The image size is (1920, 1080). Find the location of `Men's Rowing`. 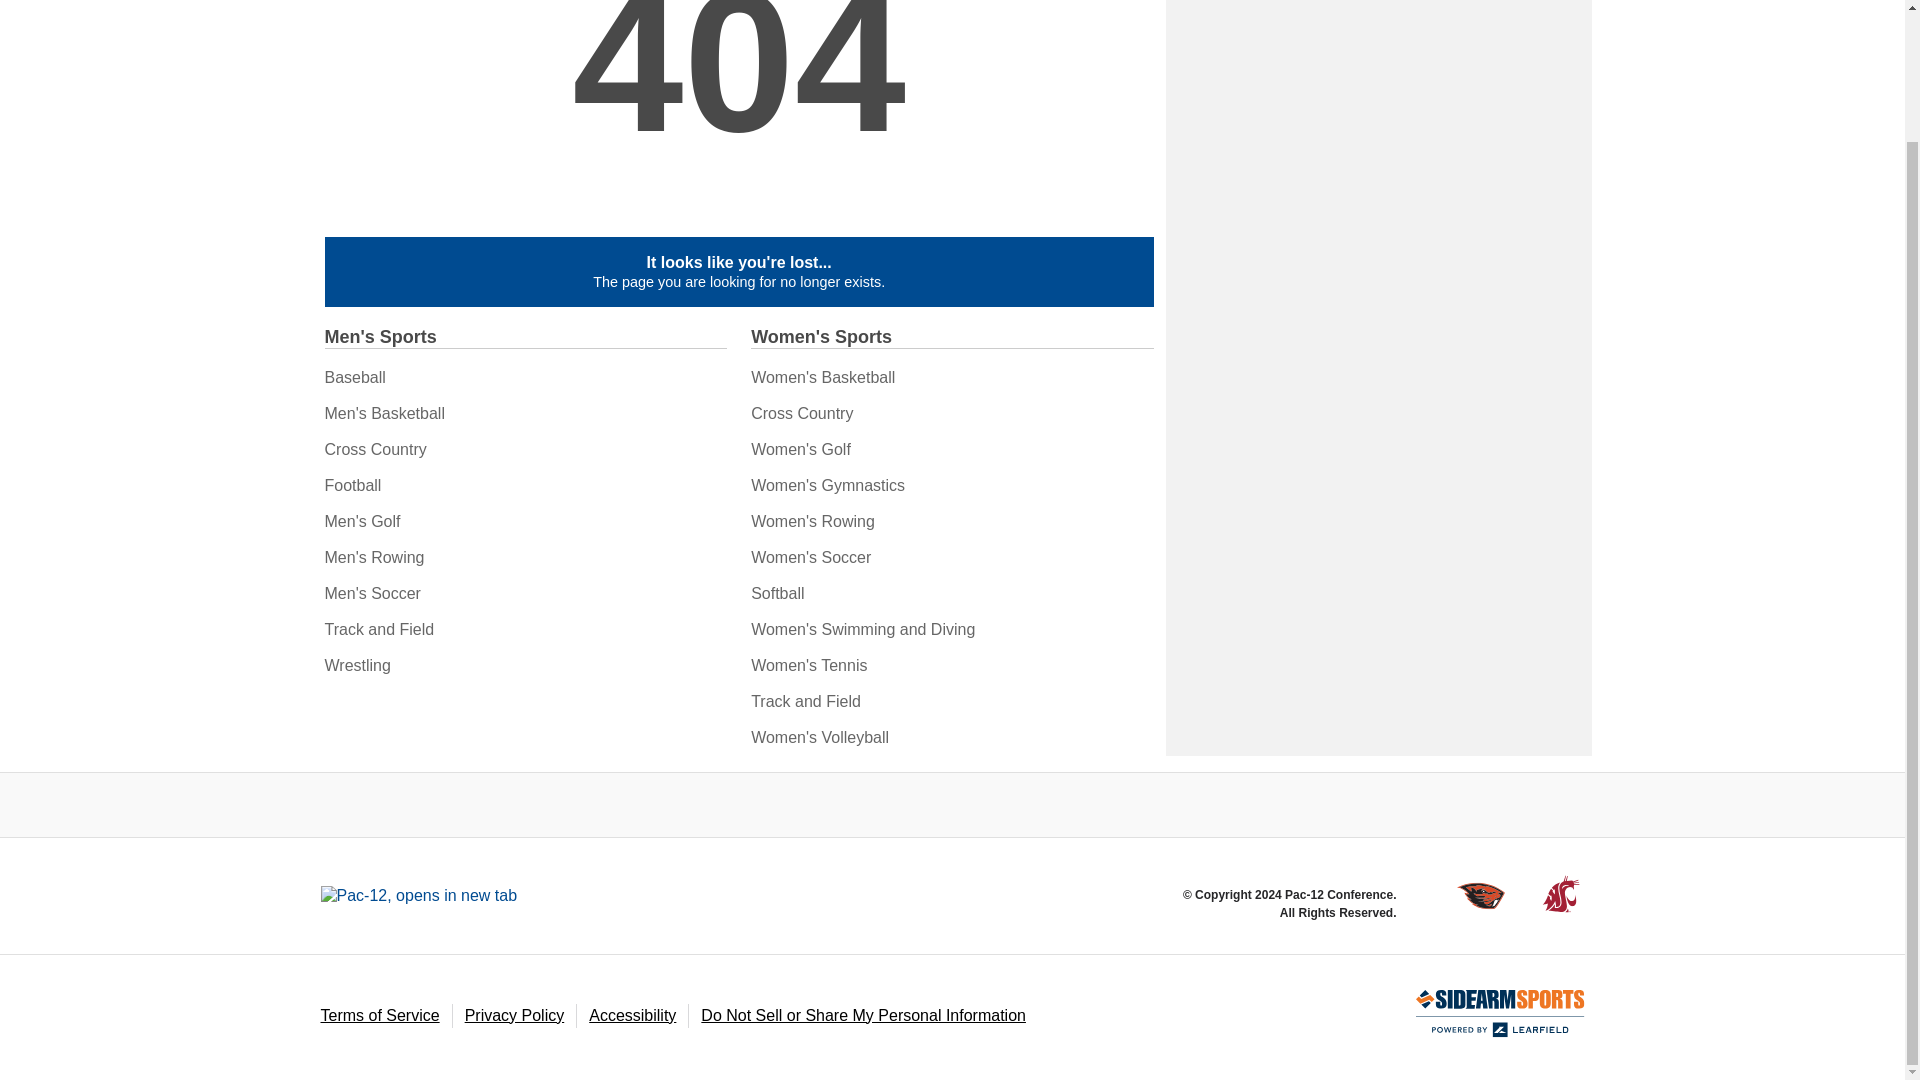

Men's Rowing is located at coordinates (374, 556).